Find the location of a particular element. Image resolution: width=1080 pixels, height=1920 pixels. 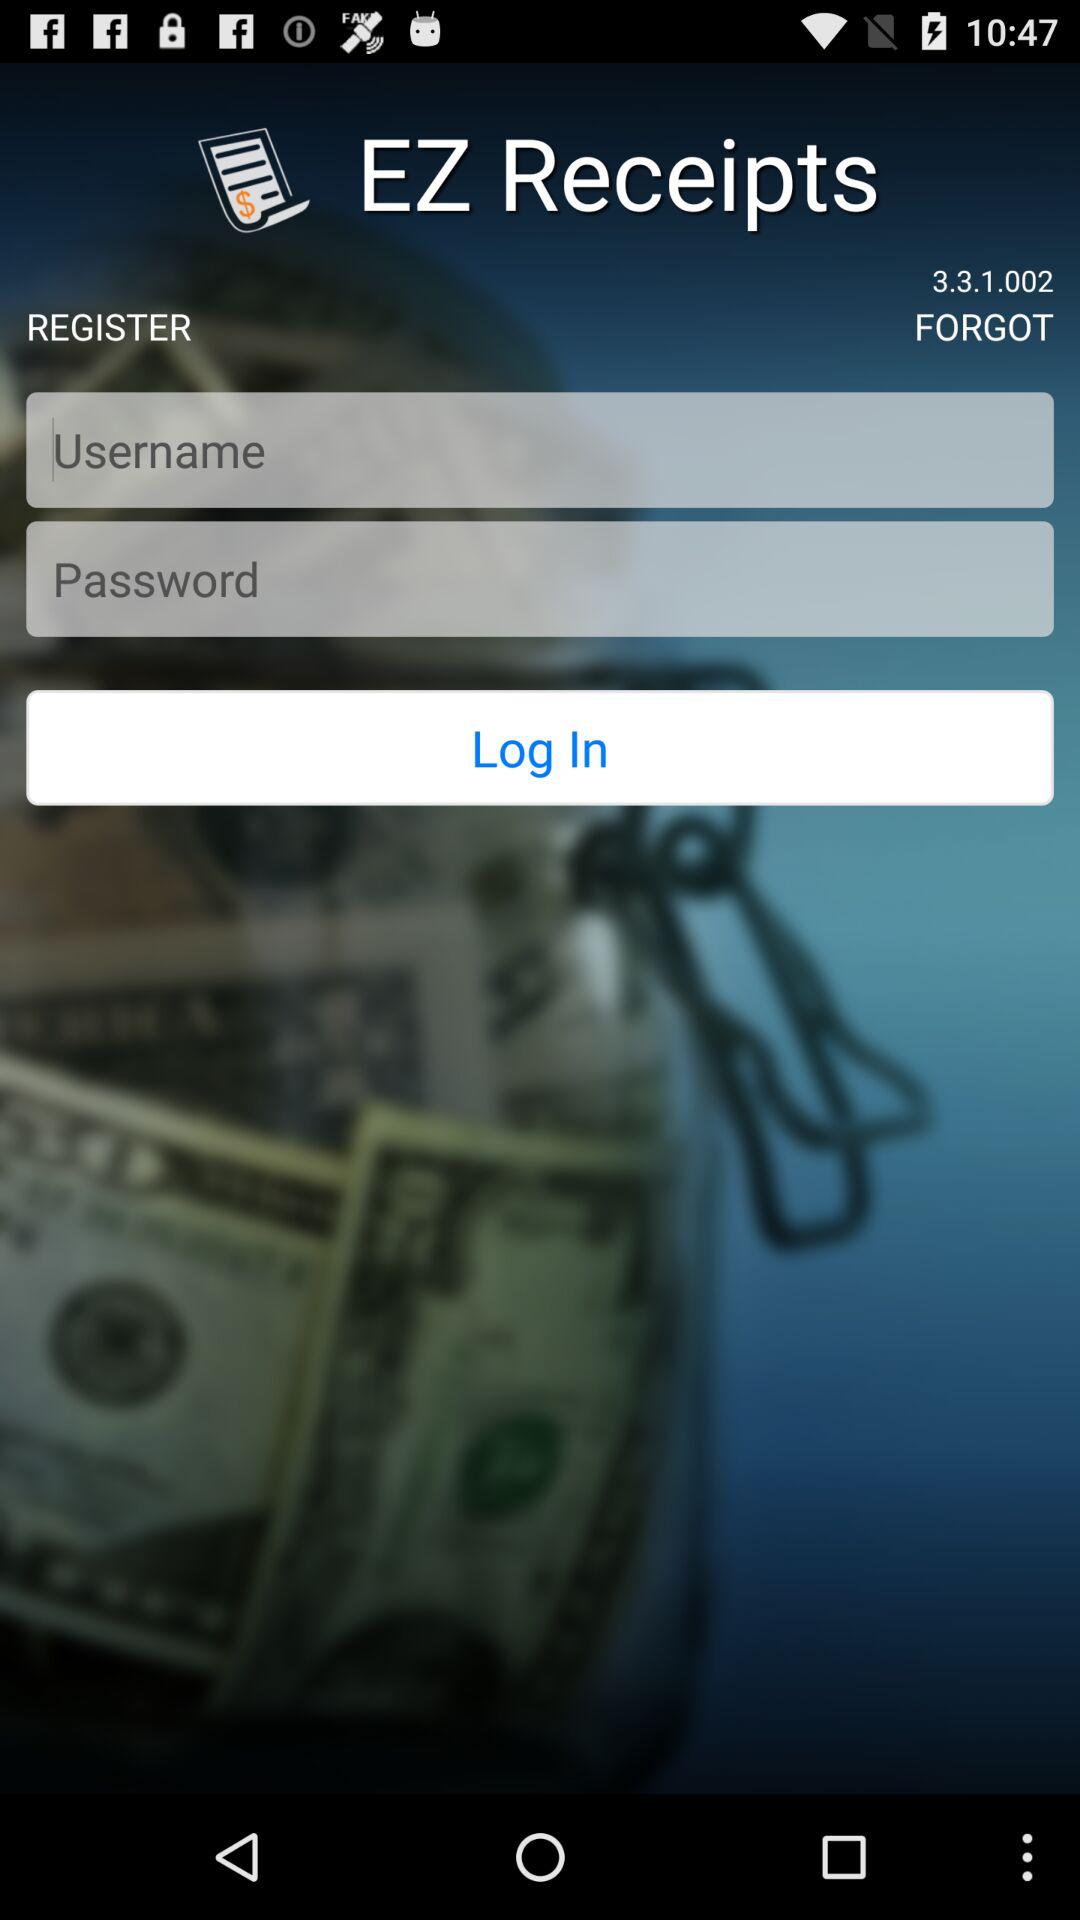

jump until the forgot icon is located at coordinates (984, 326).